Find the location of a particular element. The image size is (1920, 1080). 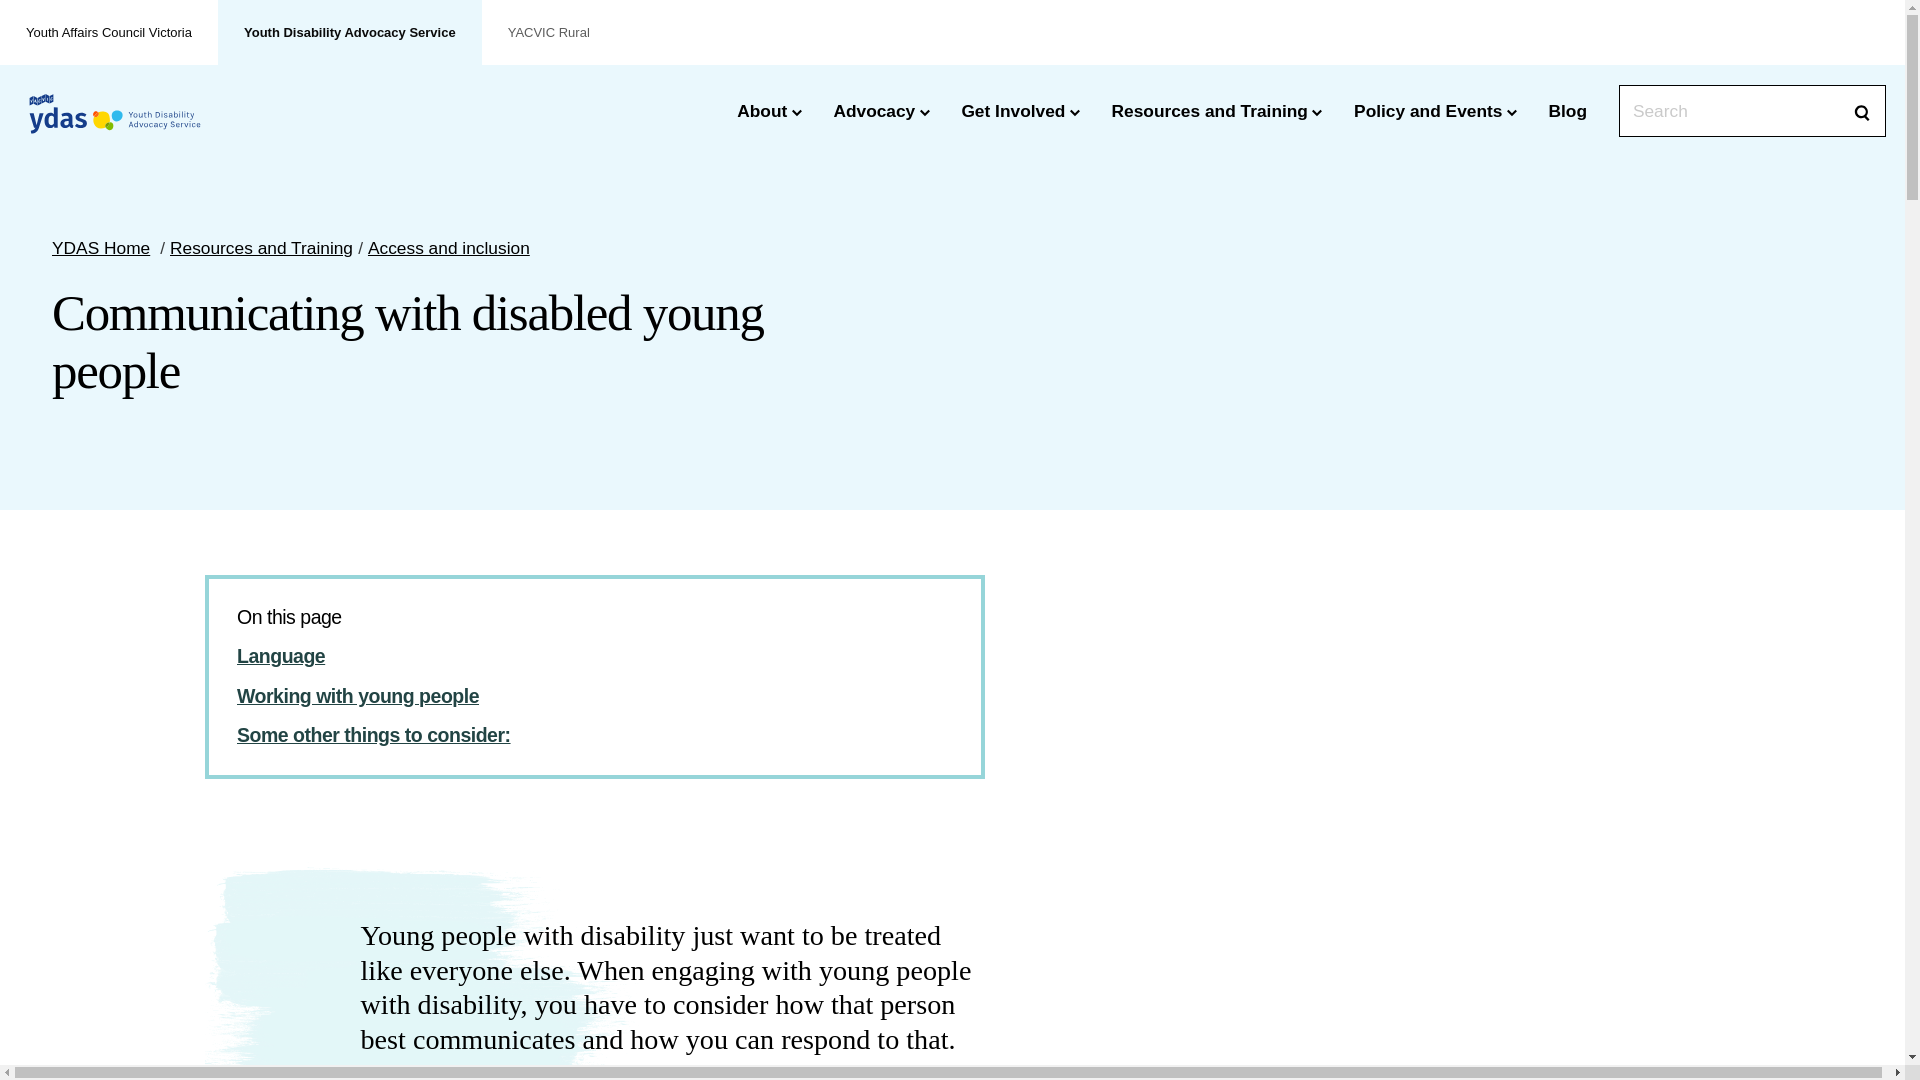

Language is located at coordinates (281, 656).